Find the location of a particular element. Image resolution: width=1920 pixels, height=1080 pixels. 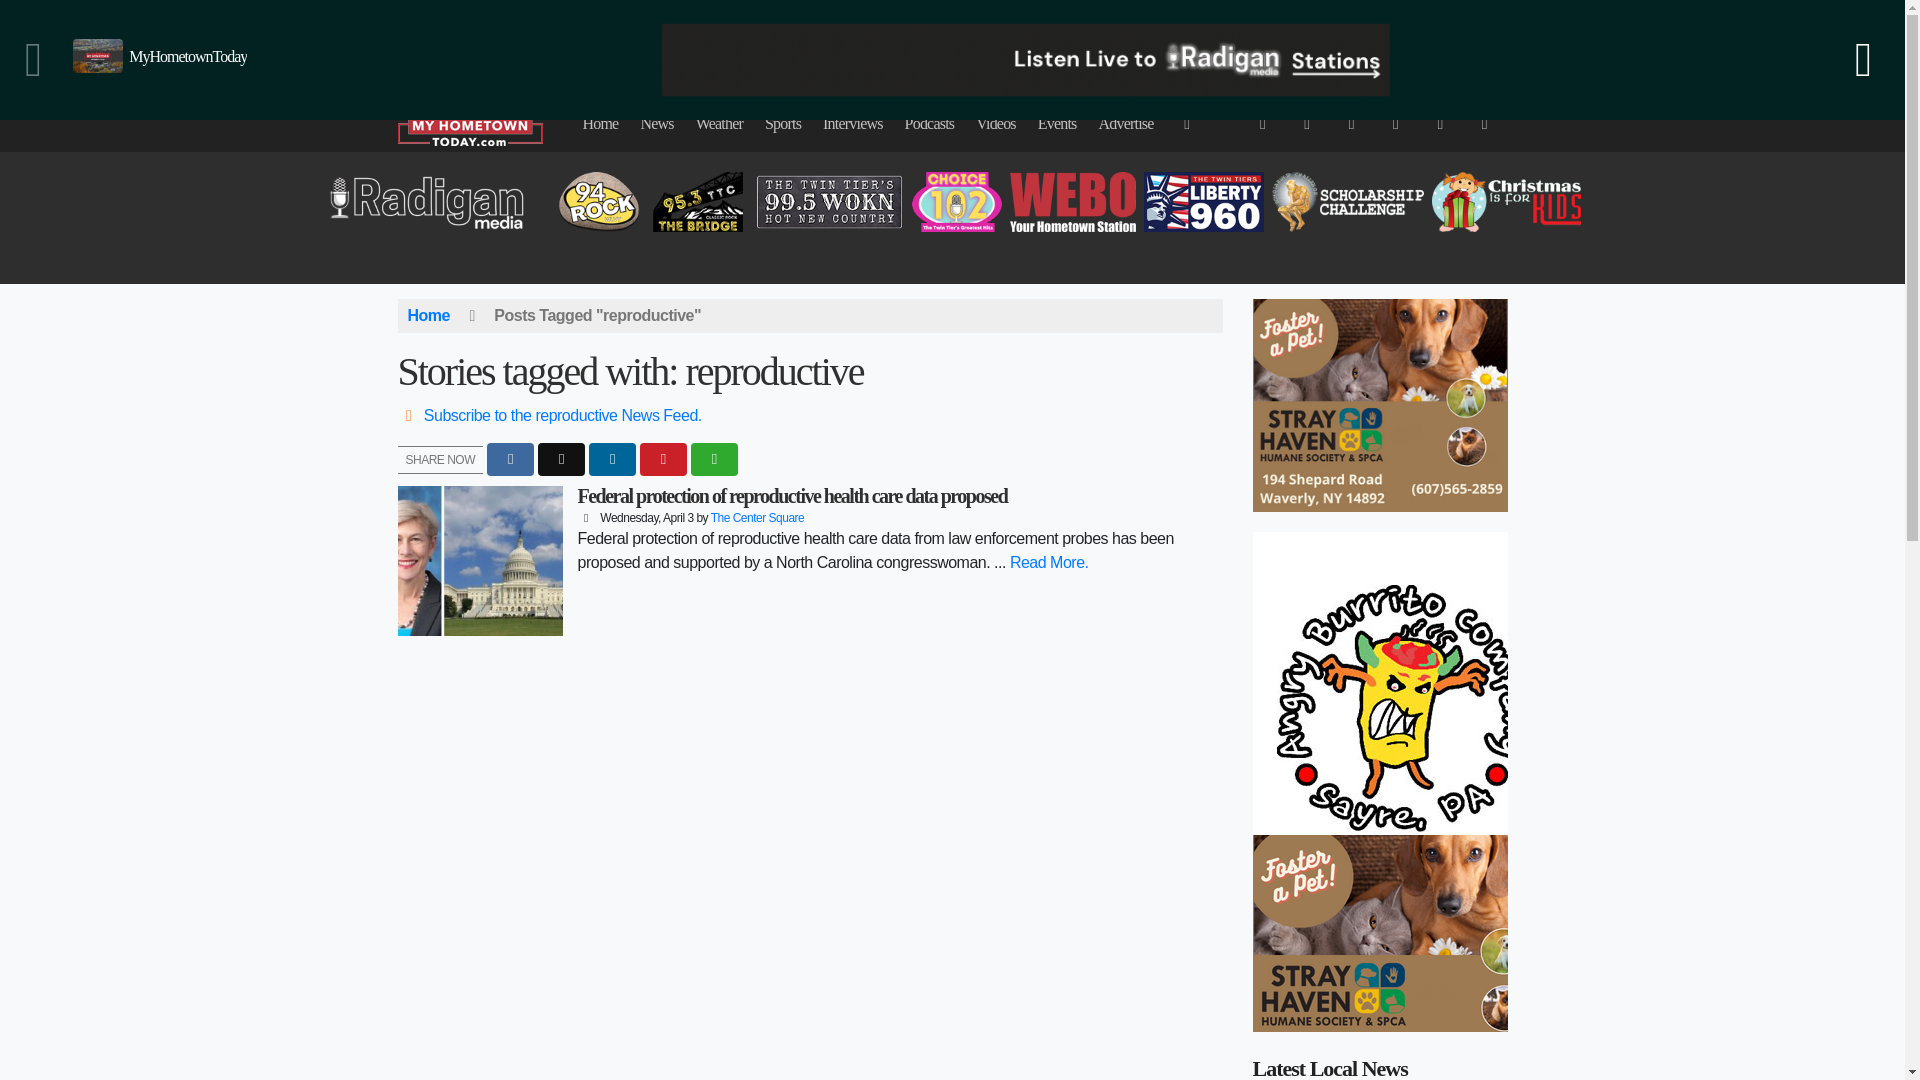

Follow us on Youtube is located at coordinates (1400, 18).